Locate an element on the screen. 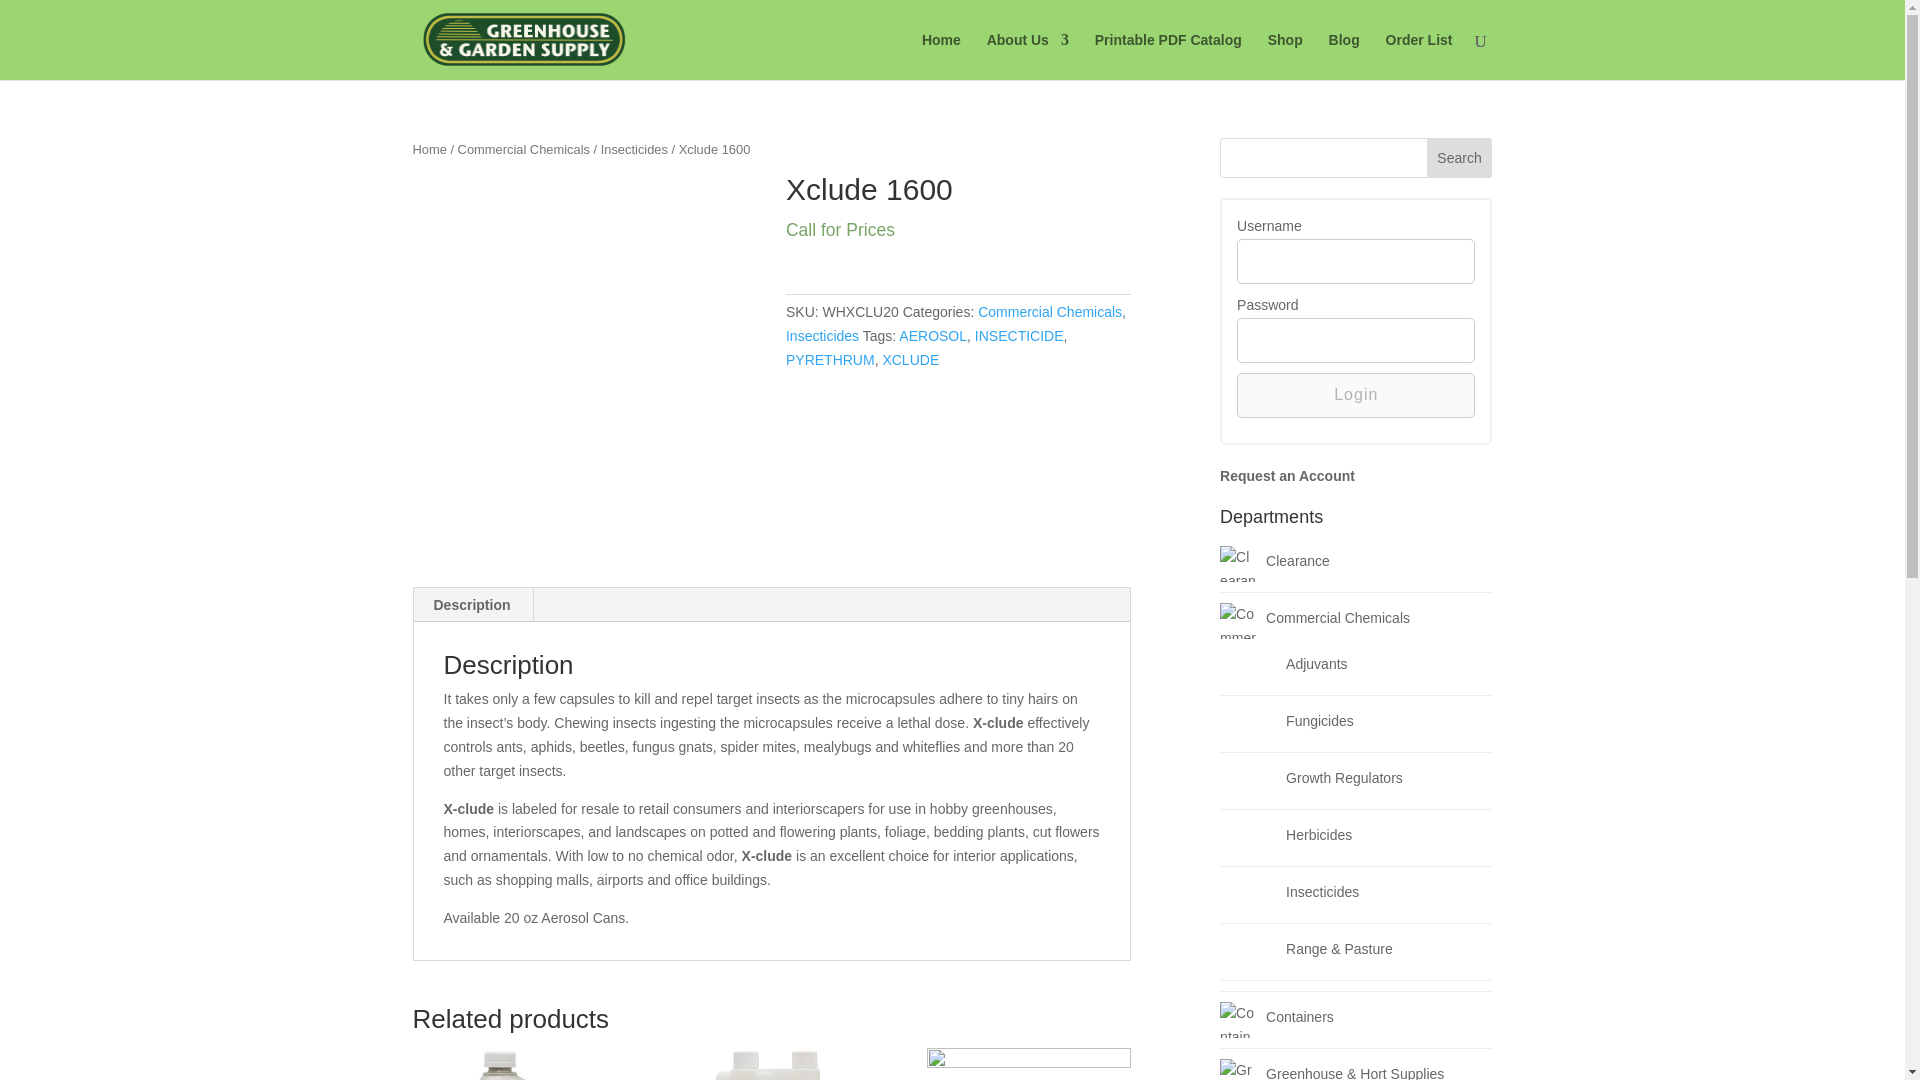 This screenshot has width=1920, height=1080. Commercial Chemicals is located at coordinates (514, 1064).